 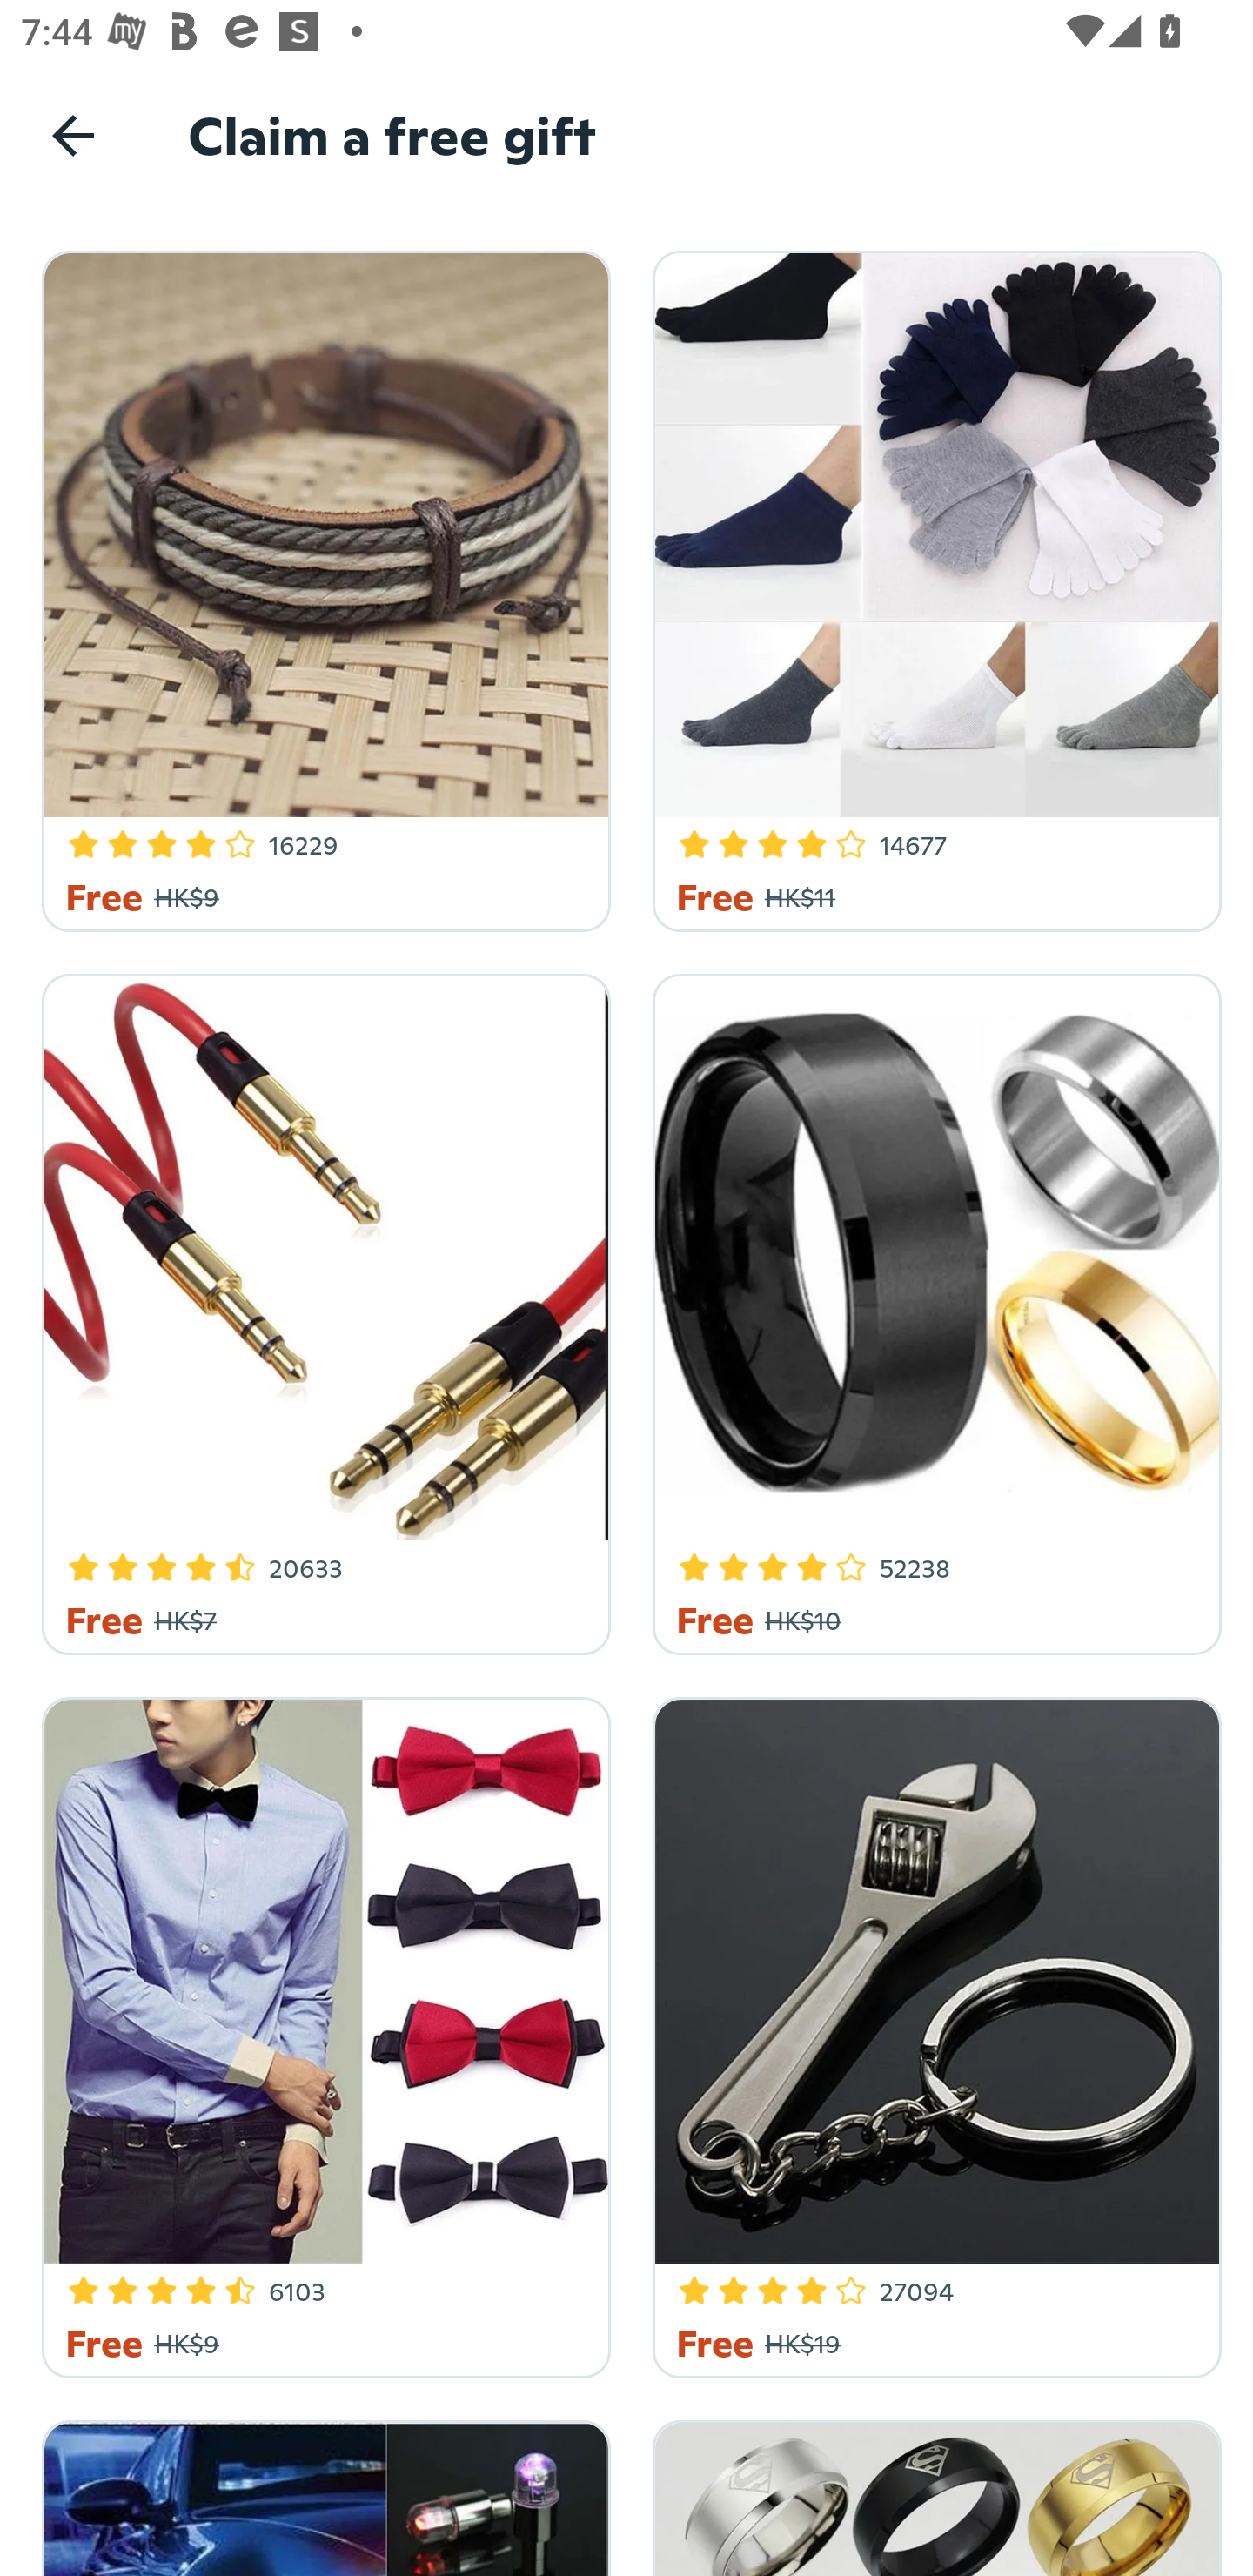 I want to click on 3.8 Star Rating 16229 Free HK$9, so click(x=321, y=586).